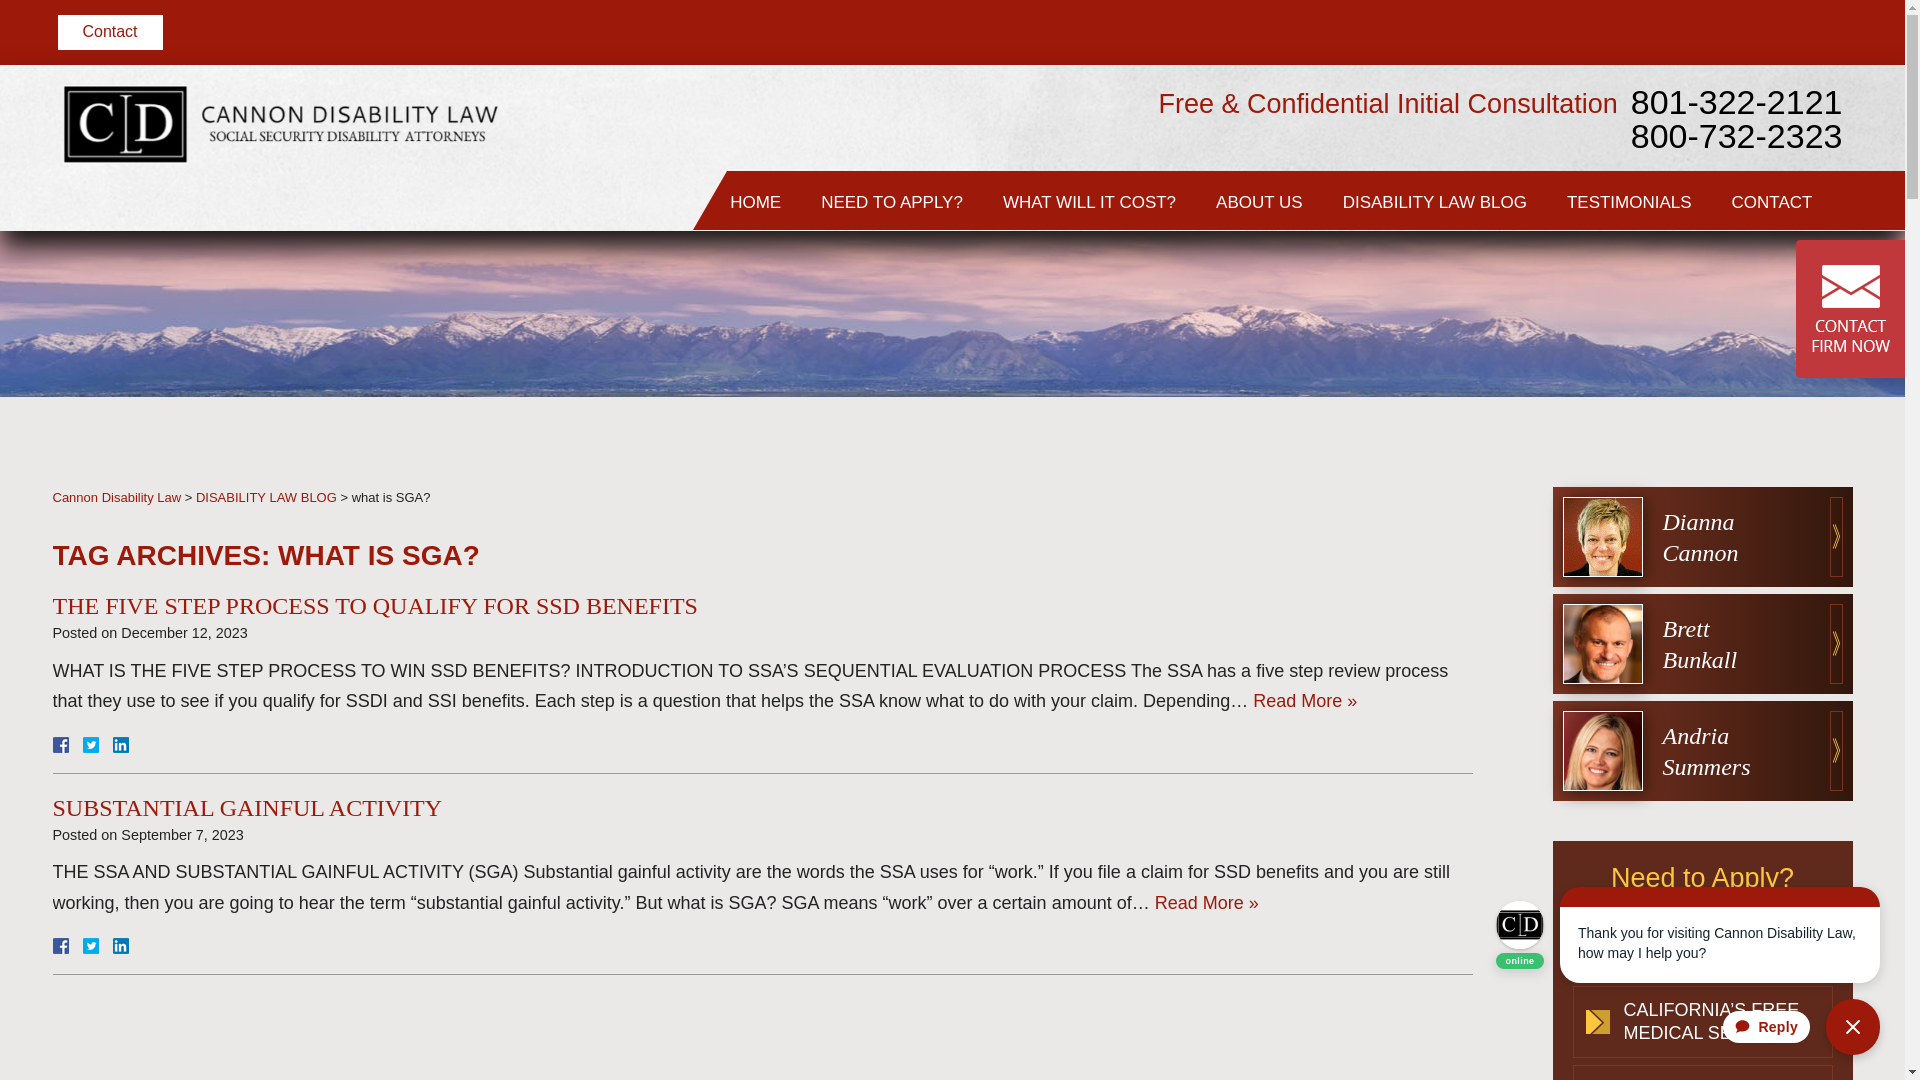 The image size is (1920, 1080). I want to click on Go to DISABILITY LAW BLOG., so click(266, 498).